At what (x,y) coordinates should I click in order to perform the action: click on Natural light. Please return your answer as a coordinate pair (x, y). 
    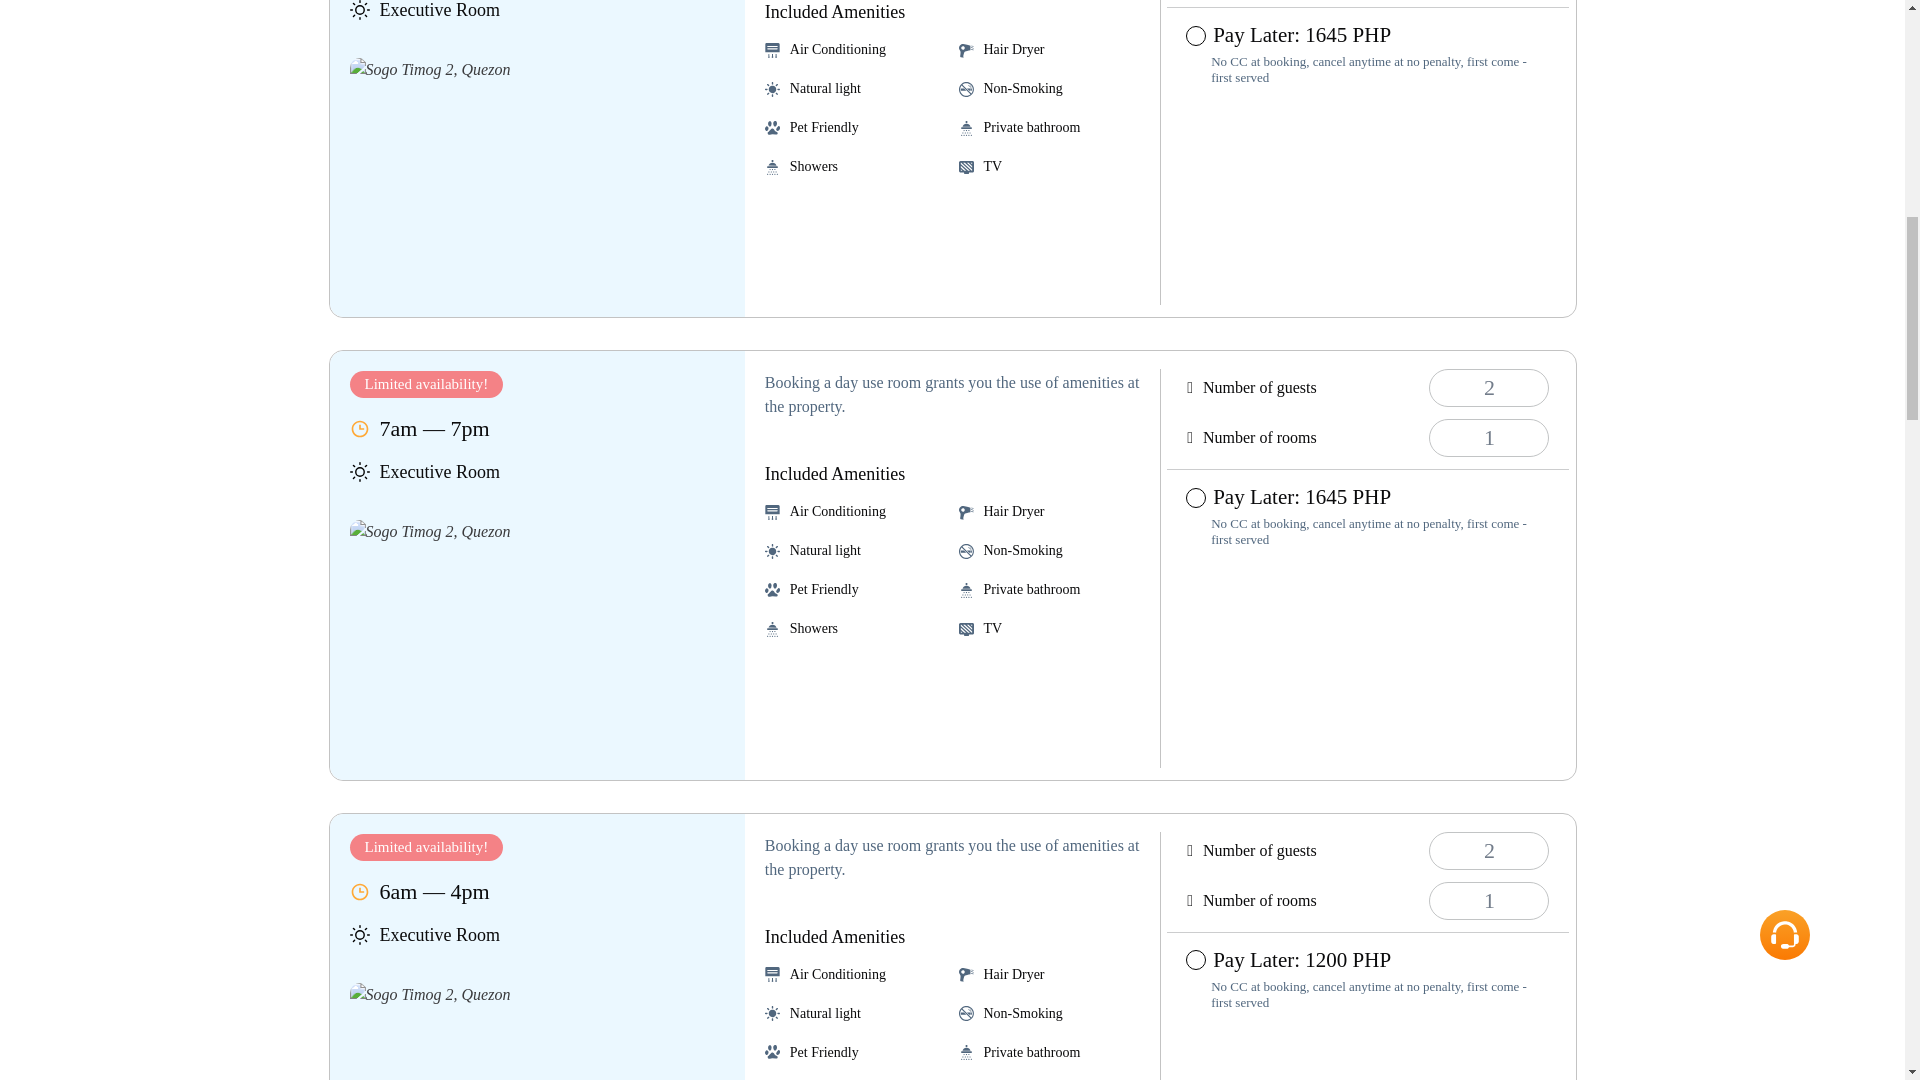
    Looking at the image, I should click on (772, 552).